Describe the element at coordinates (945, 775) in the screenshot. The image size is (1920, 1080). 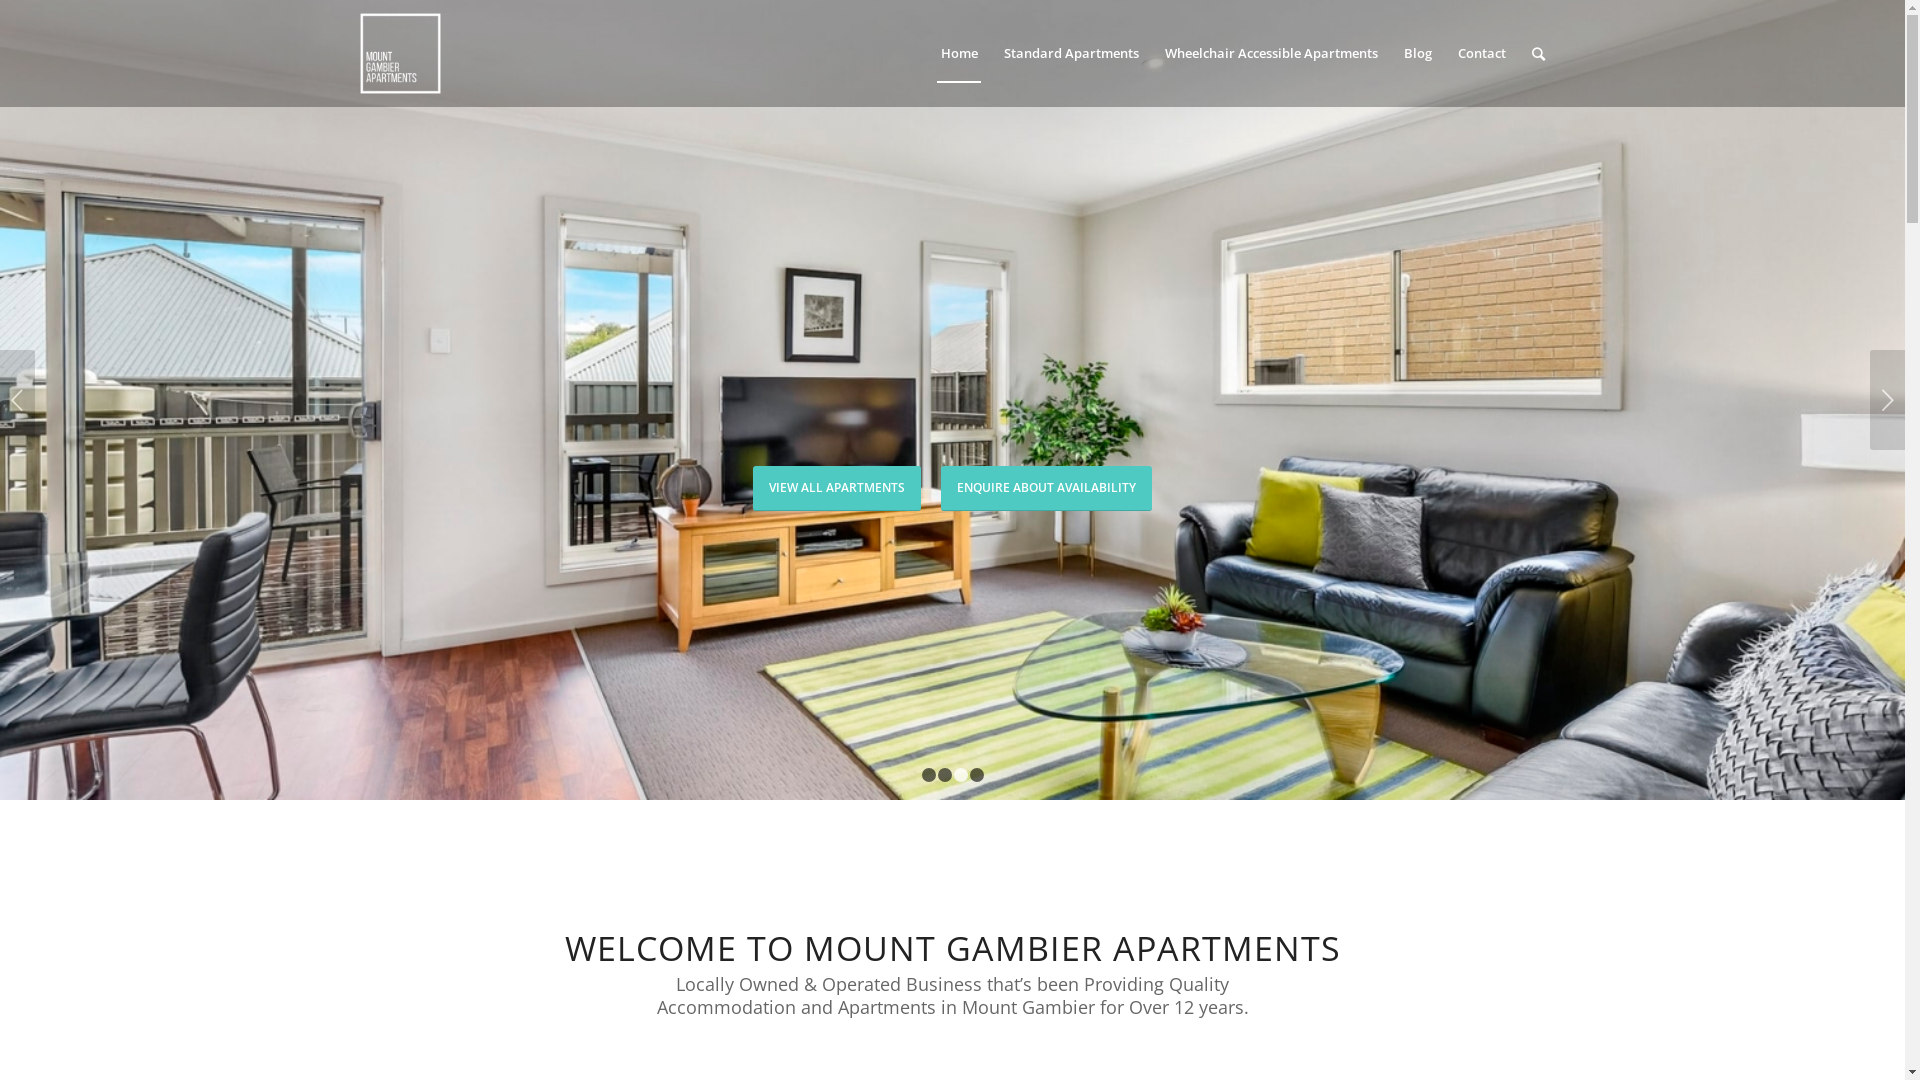
I see `2` at that location.